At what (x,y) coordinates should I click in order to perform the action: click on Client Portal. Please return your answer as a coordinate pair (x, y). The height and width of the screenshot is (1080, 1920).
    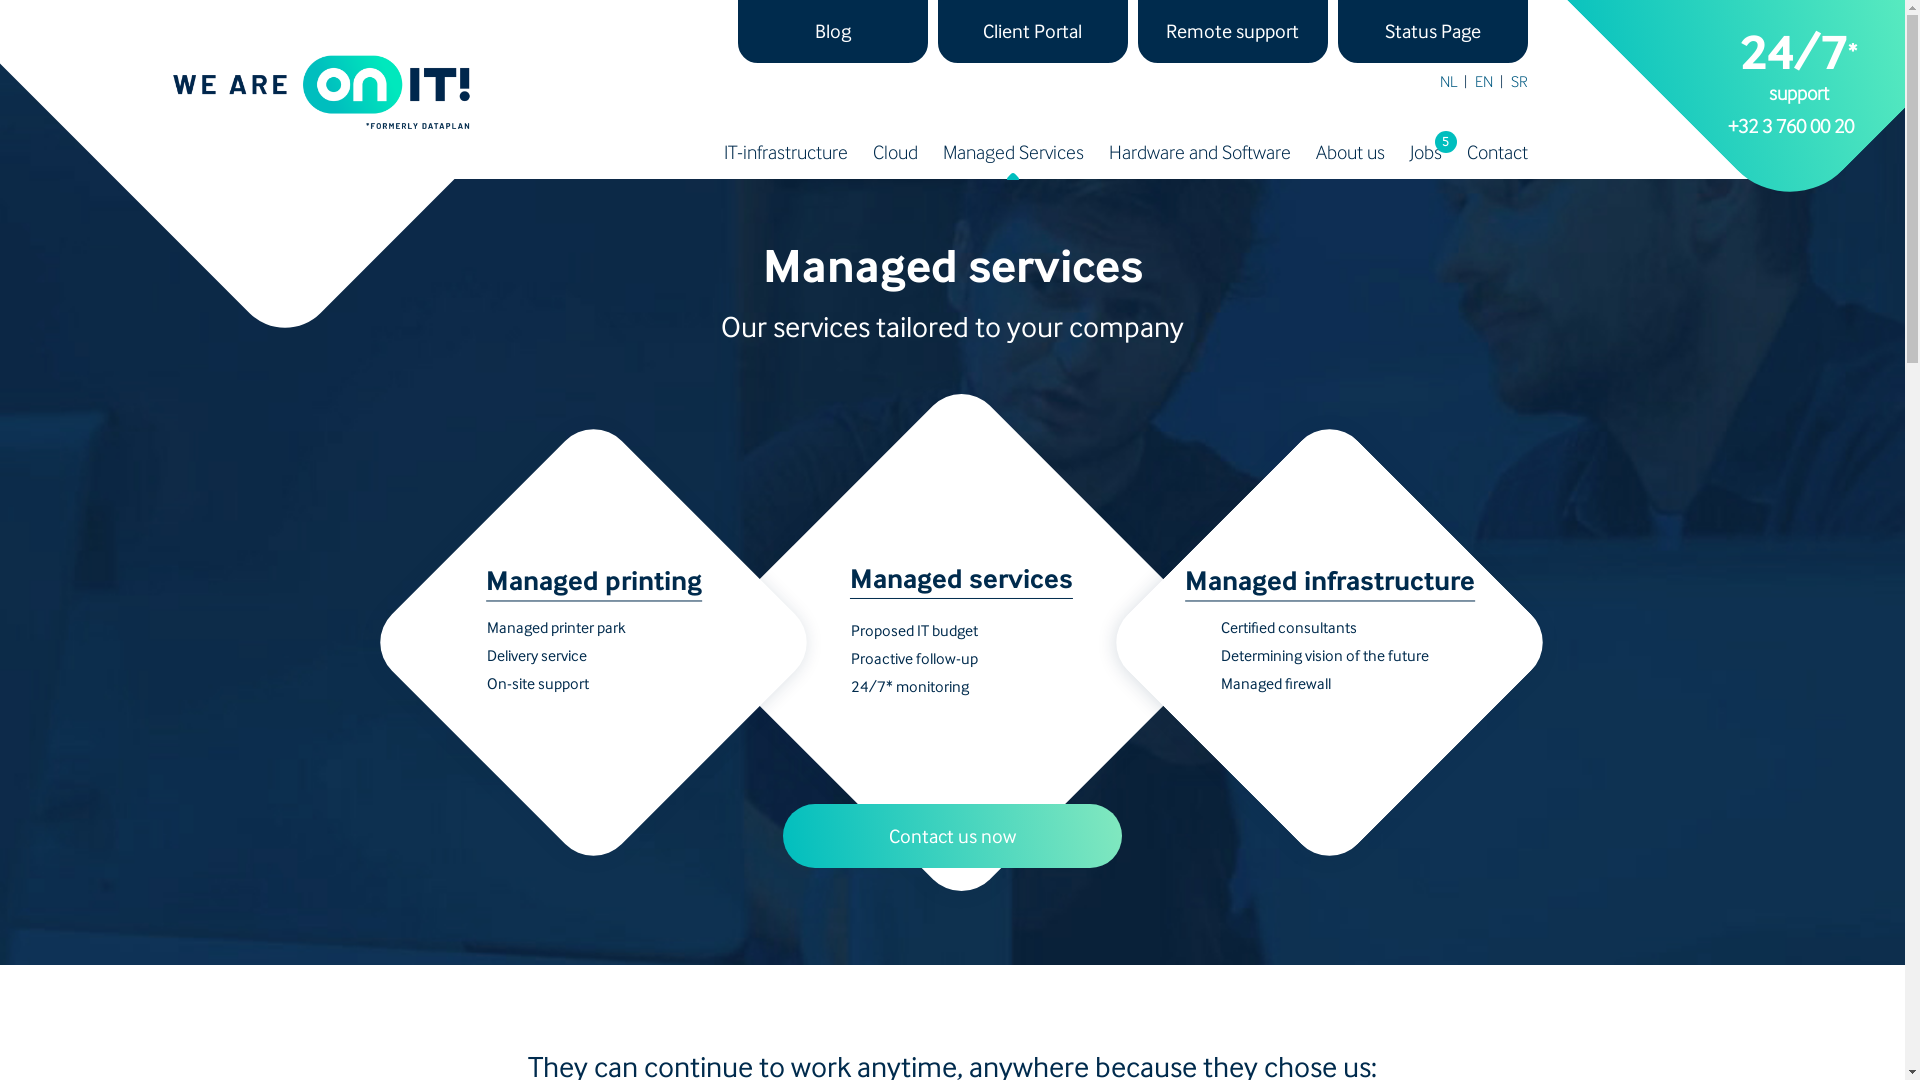
    Looking at the image, I should click on (1033, 32).